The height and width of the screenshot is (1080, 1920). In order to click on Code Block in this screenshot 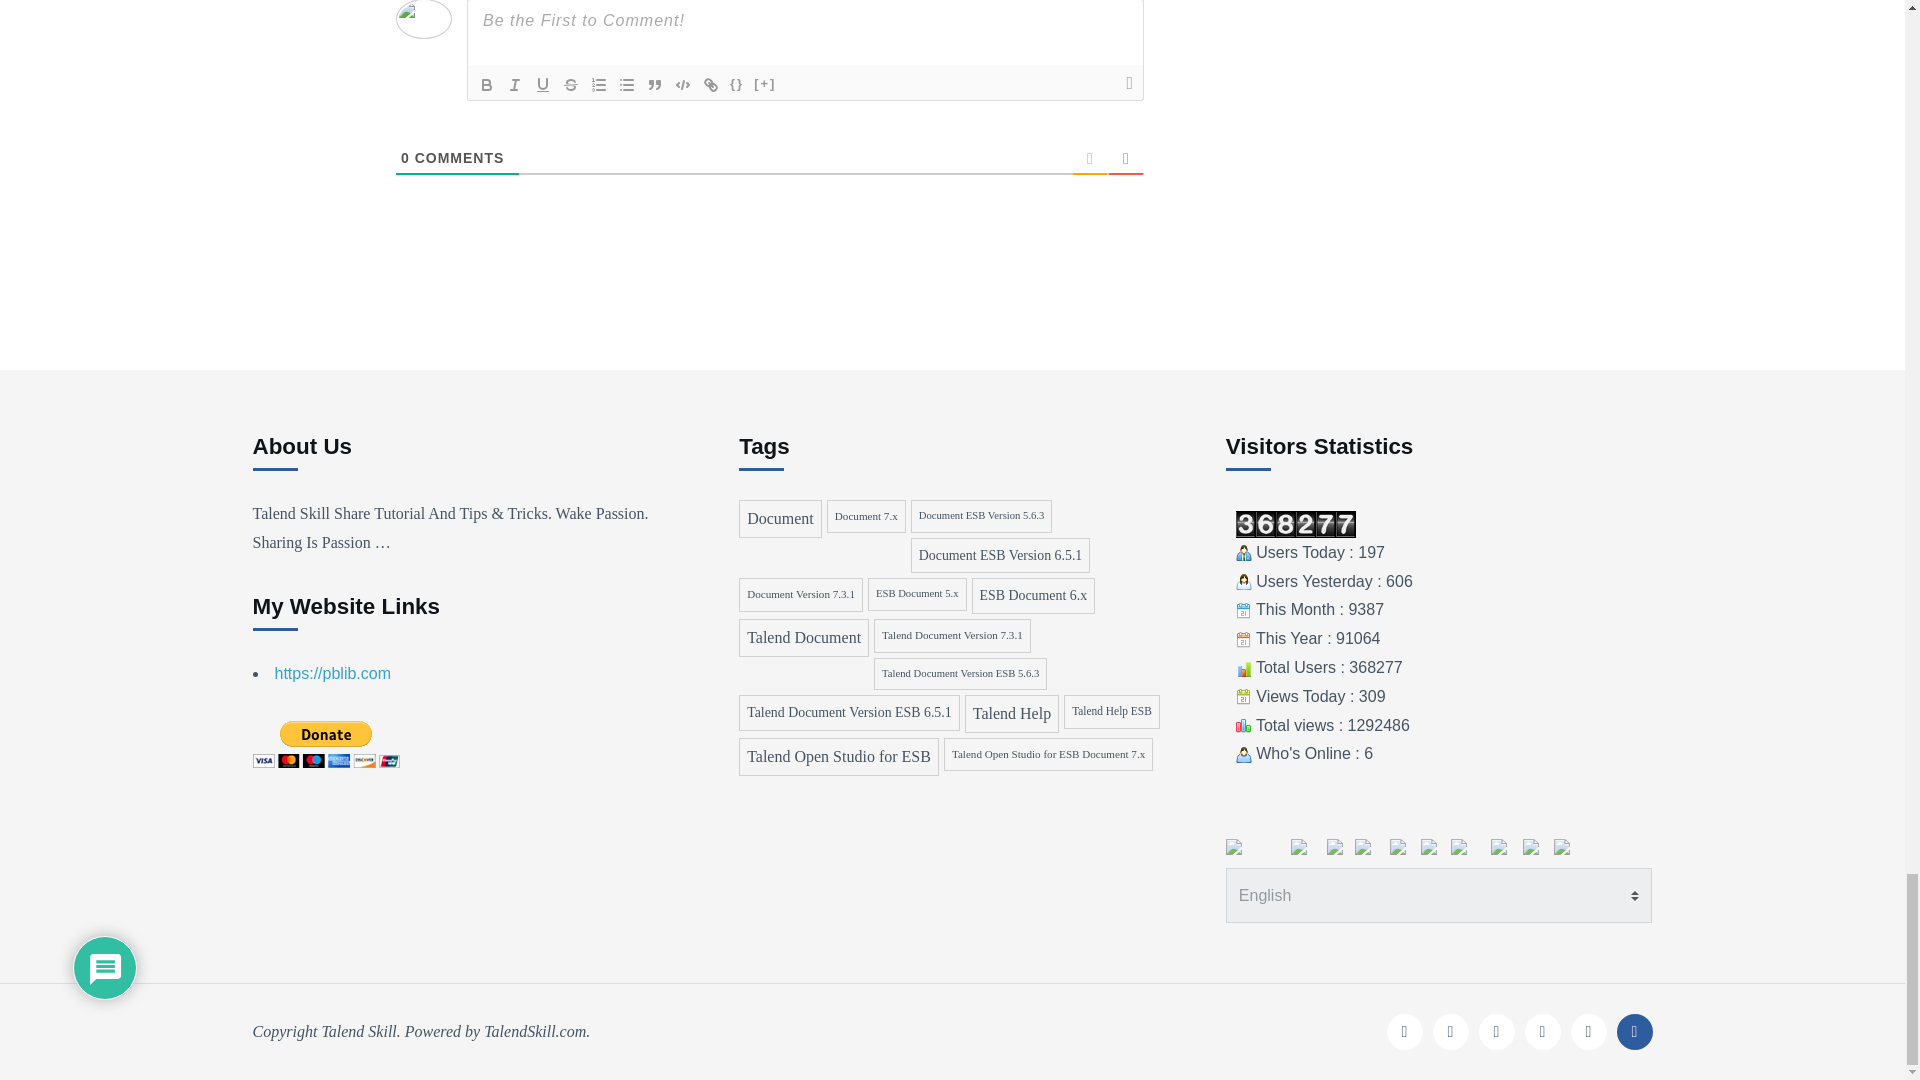, I will do `click(682, 85)`.